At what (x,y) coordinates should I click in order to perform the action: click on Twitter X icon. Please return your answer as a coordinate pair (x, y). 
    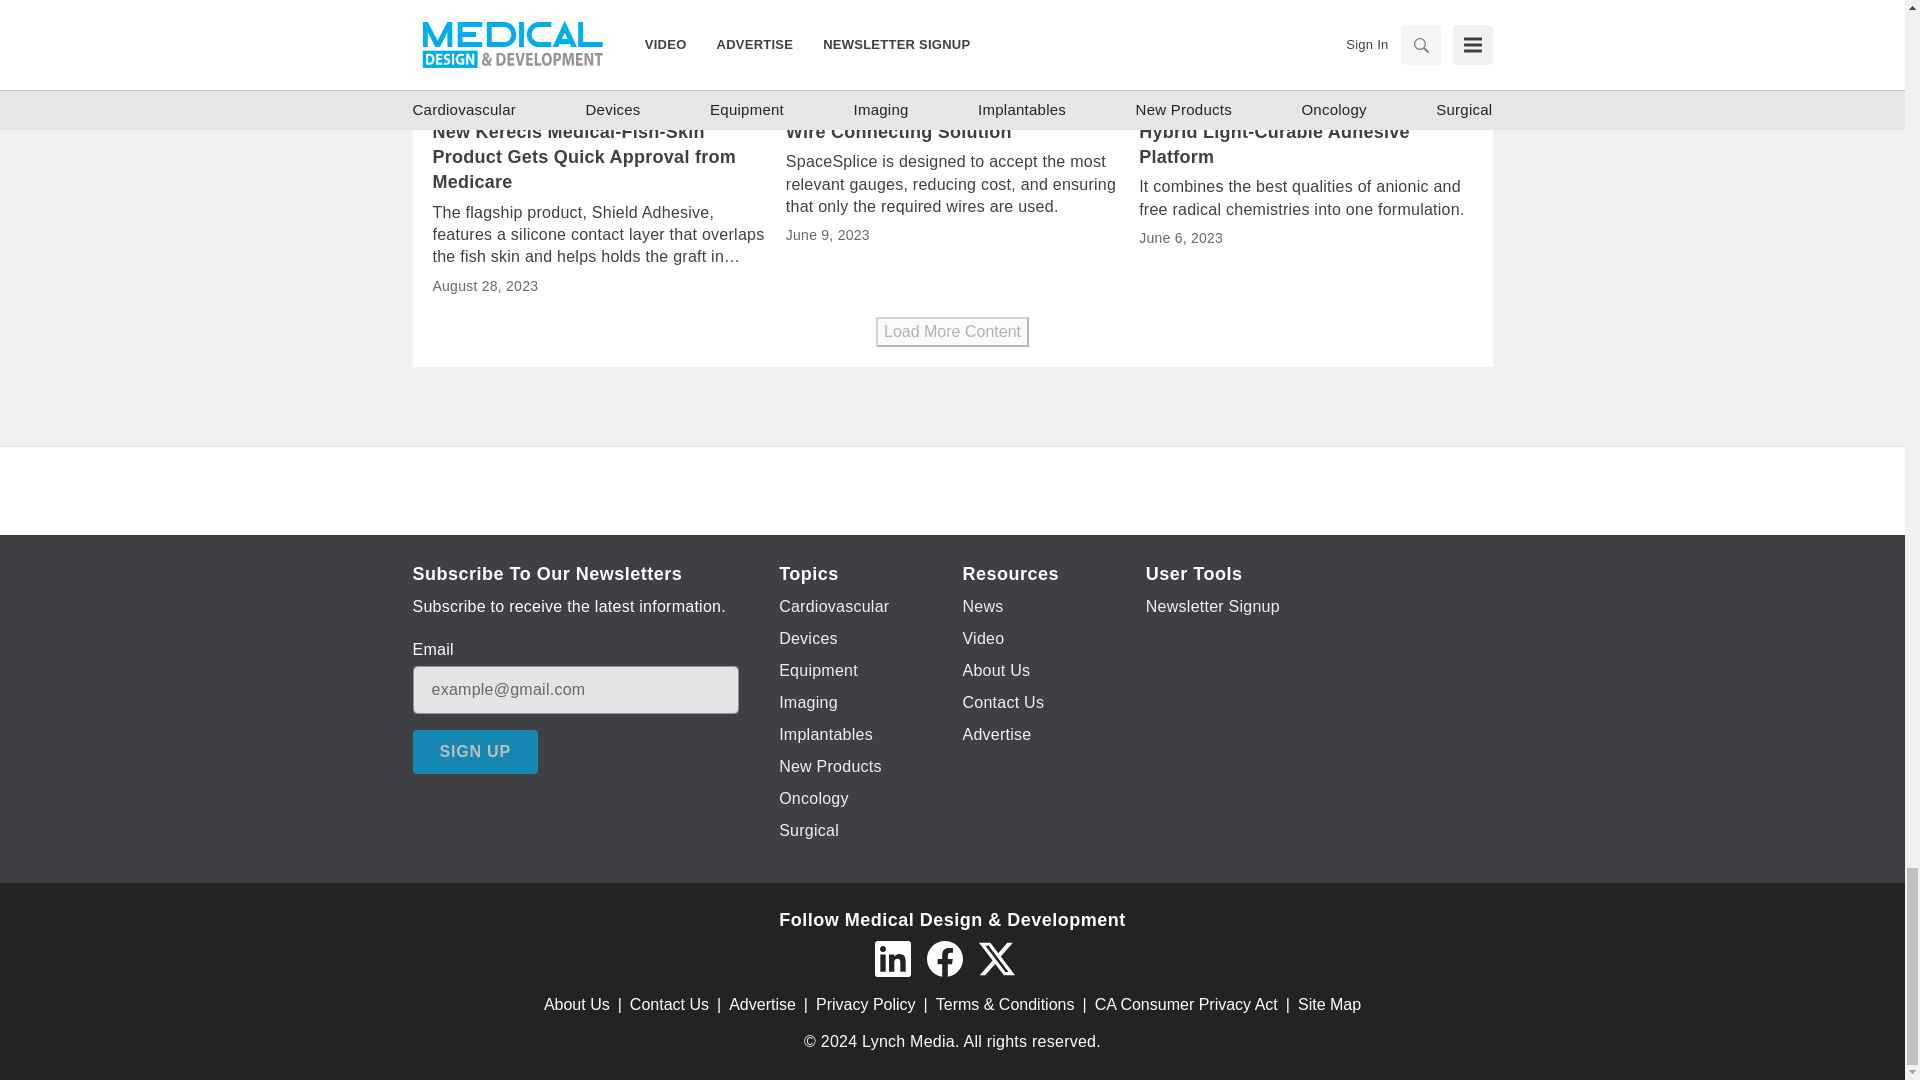
    Looking at the image, I should click on (995, 958).